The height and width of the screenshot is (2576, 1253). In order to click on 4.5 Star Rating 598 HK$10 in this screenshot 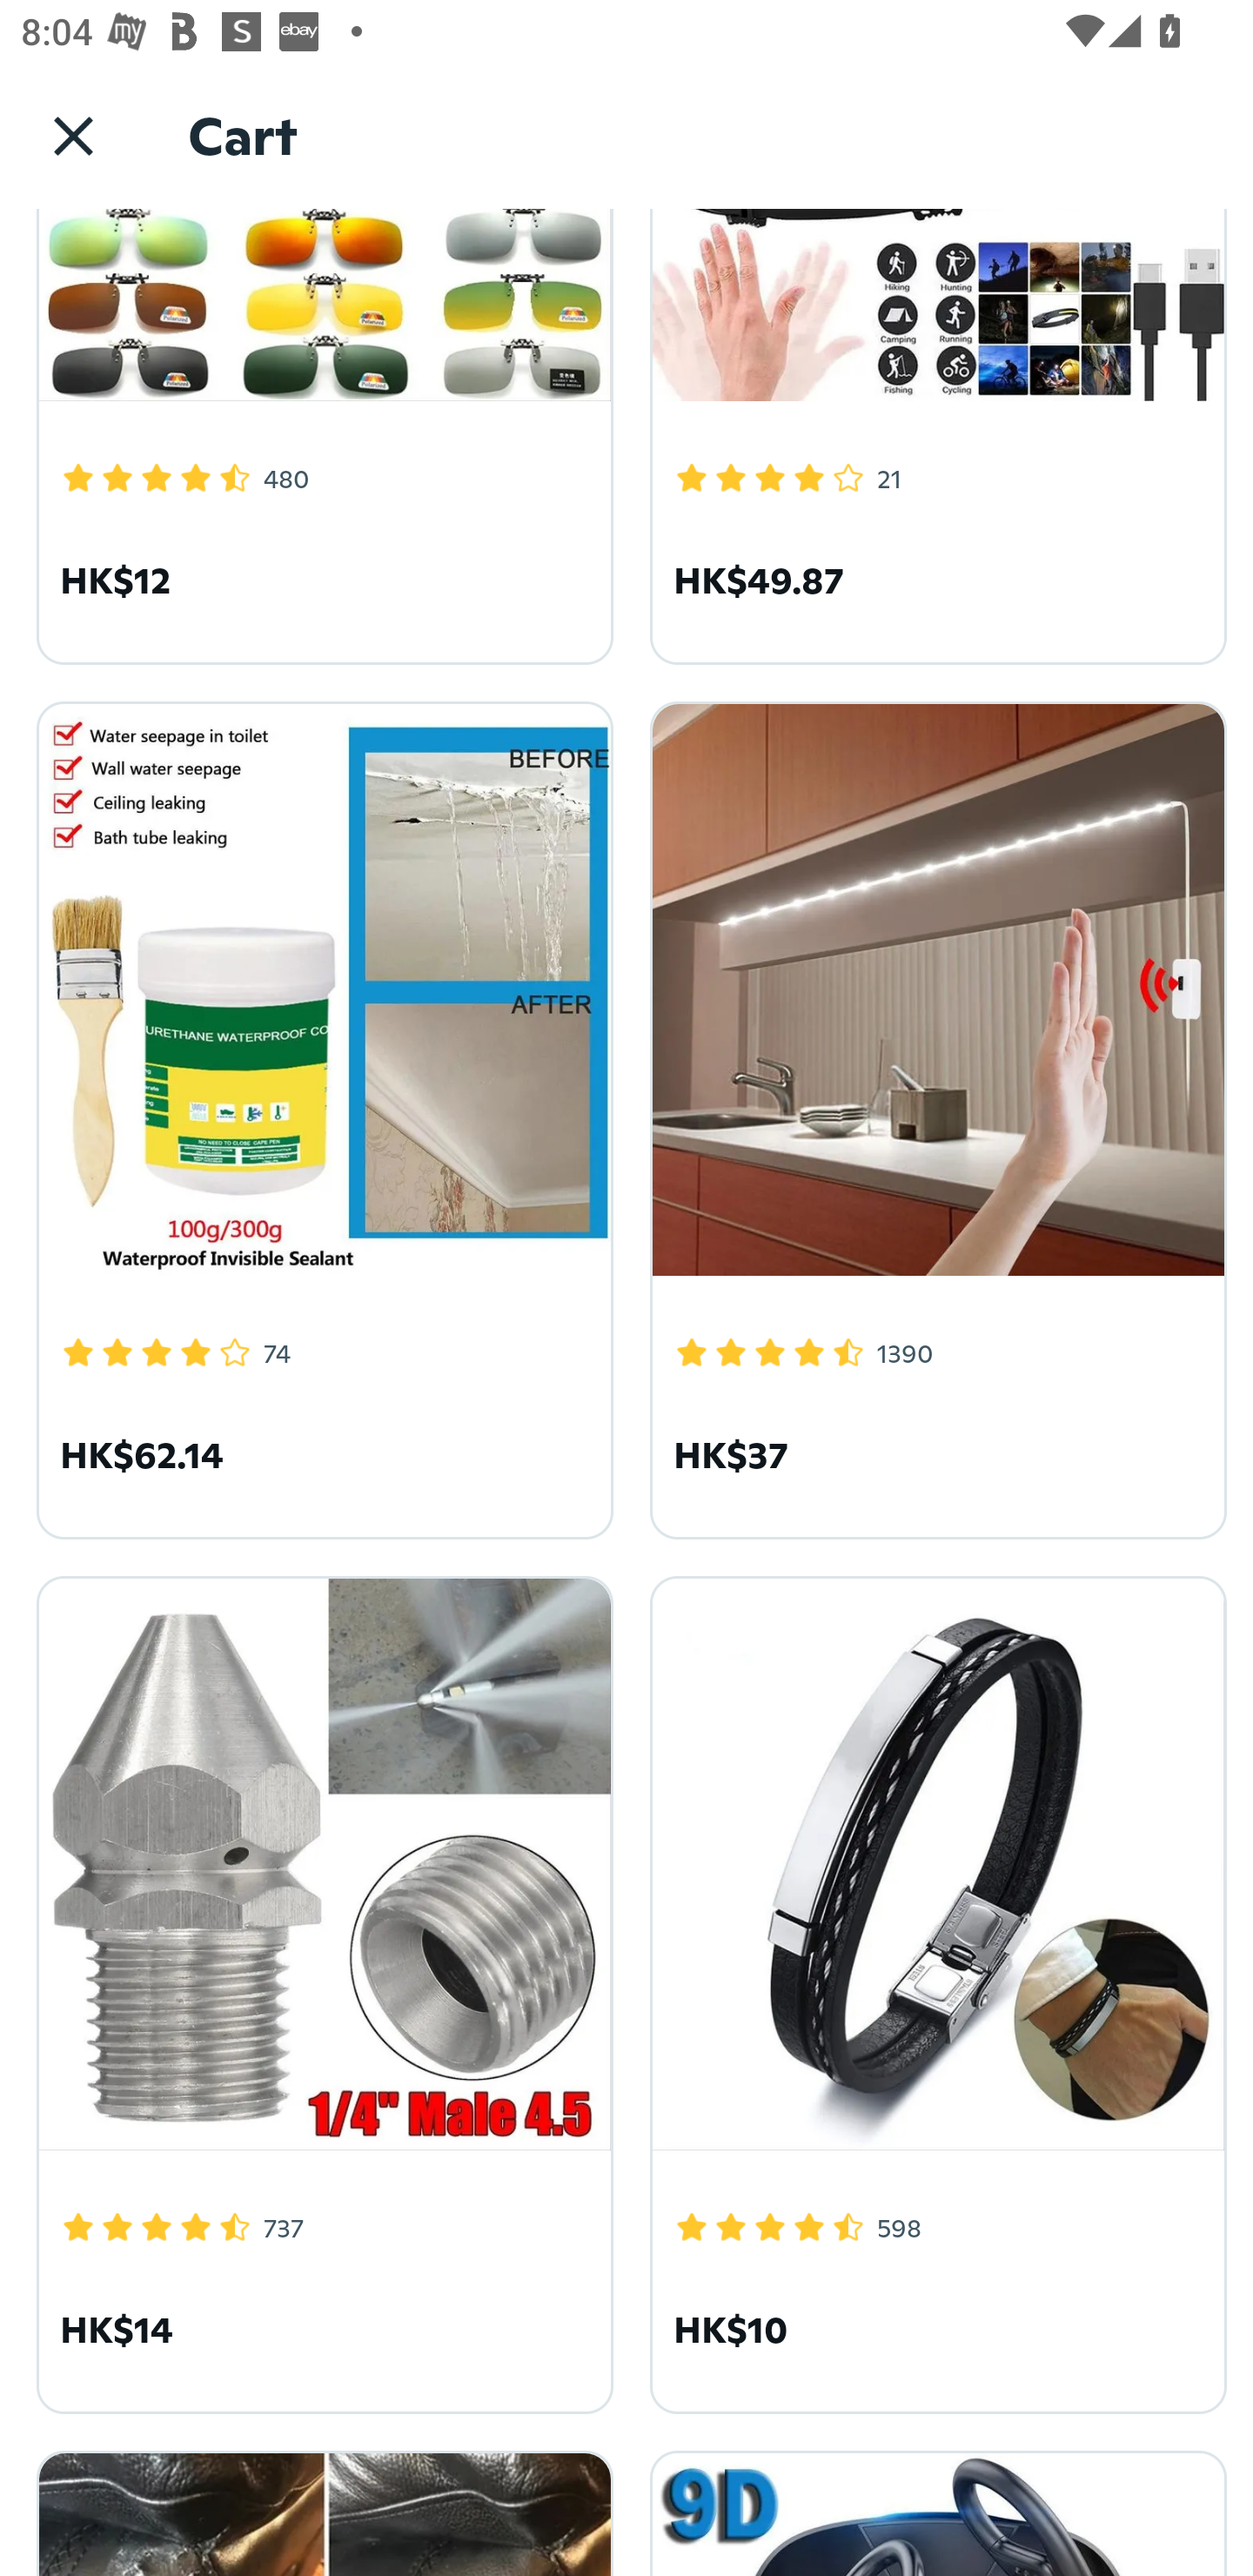, I will do `click(933, 1989)`.